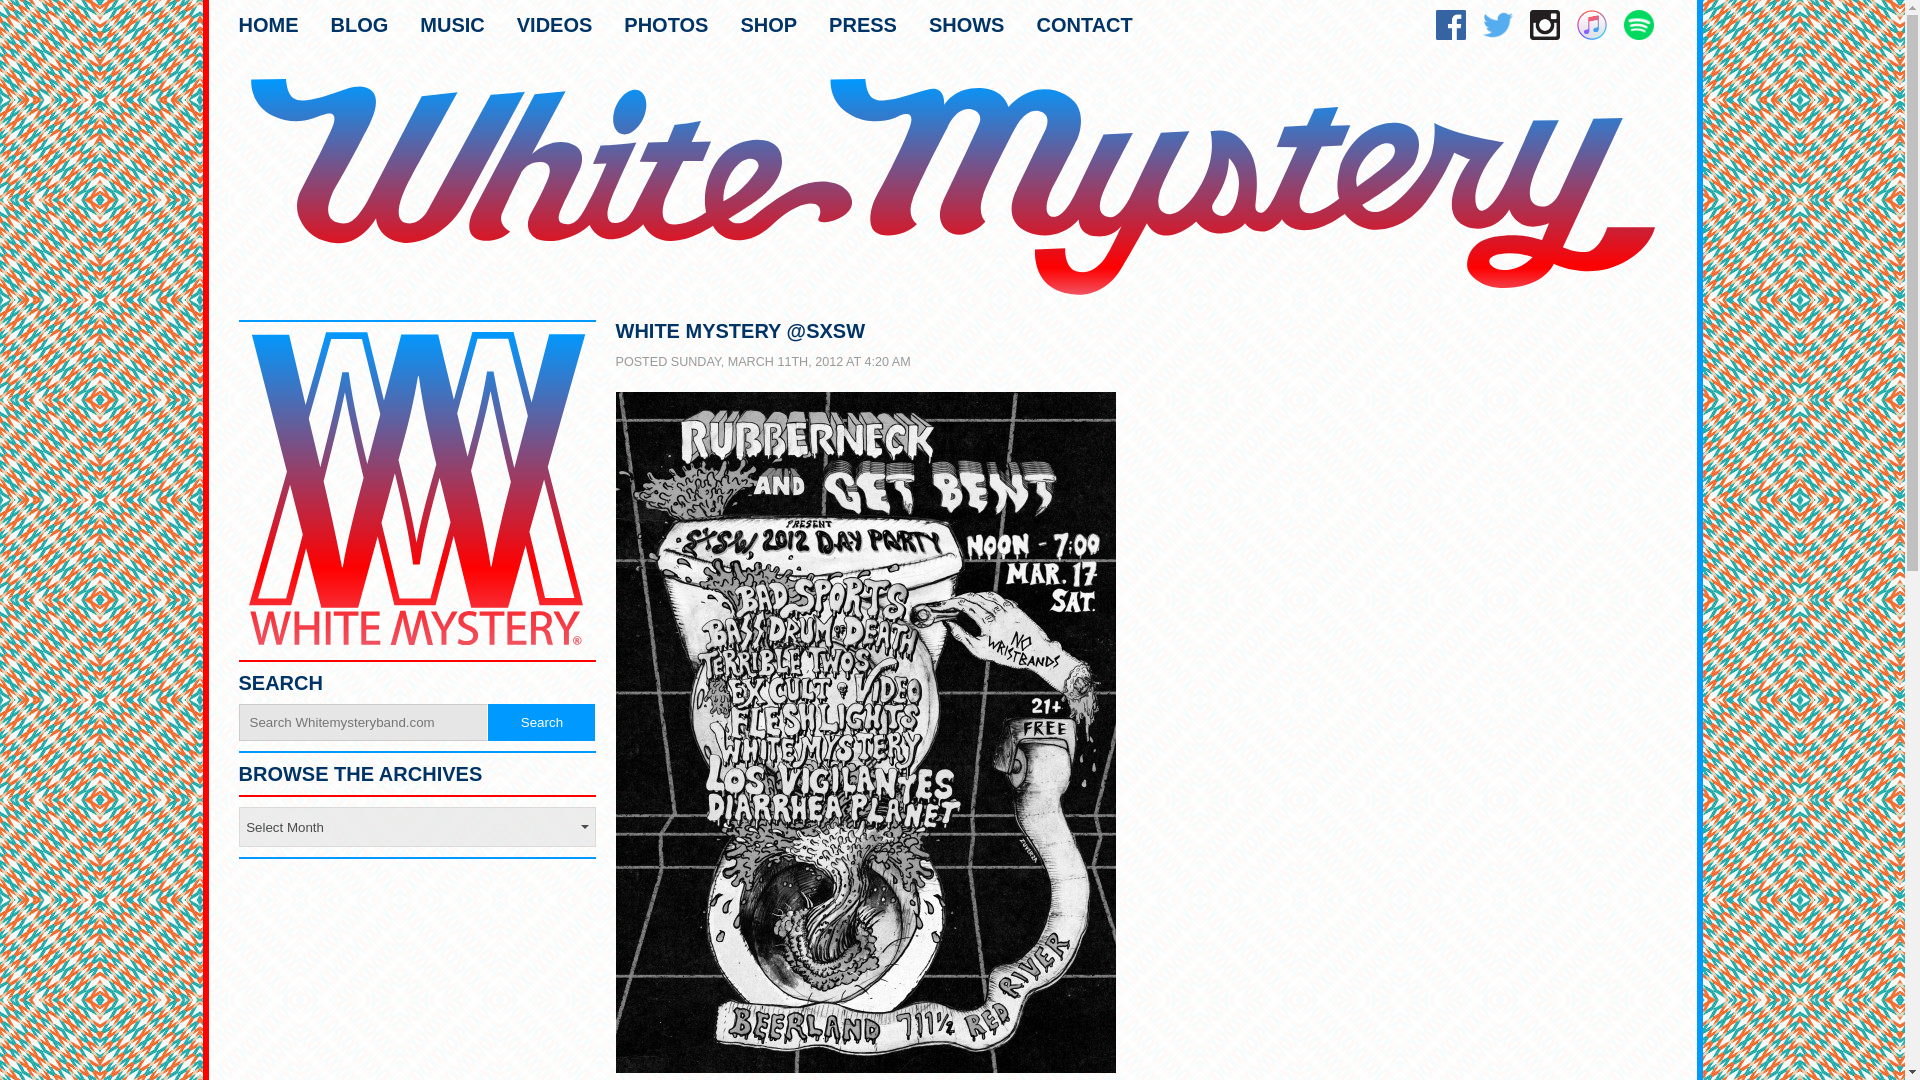 The height and width of the screenshot is (1080, 1920). I want to click on VIDEOS, so click(554, 28).